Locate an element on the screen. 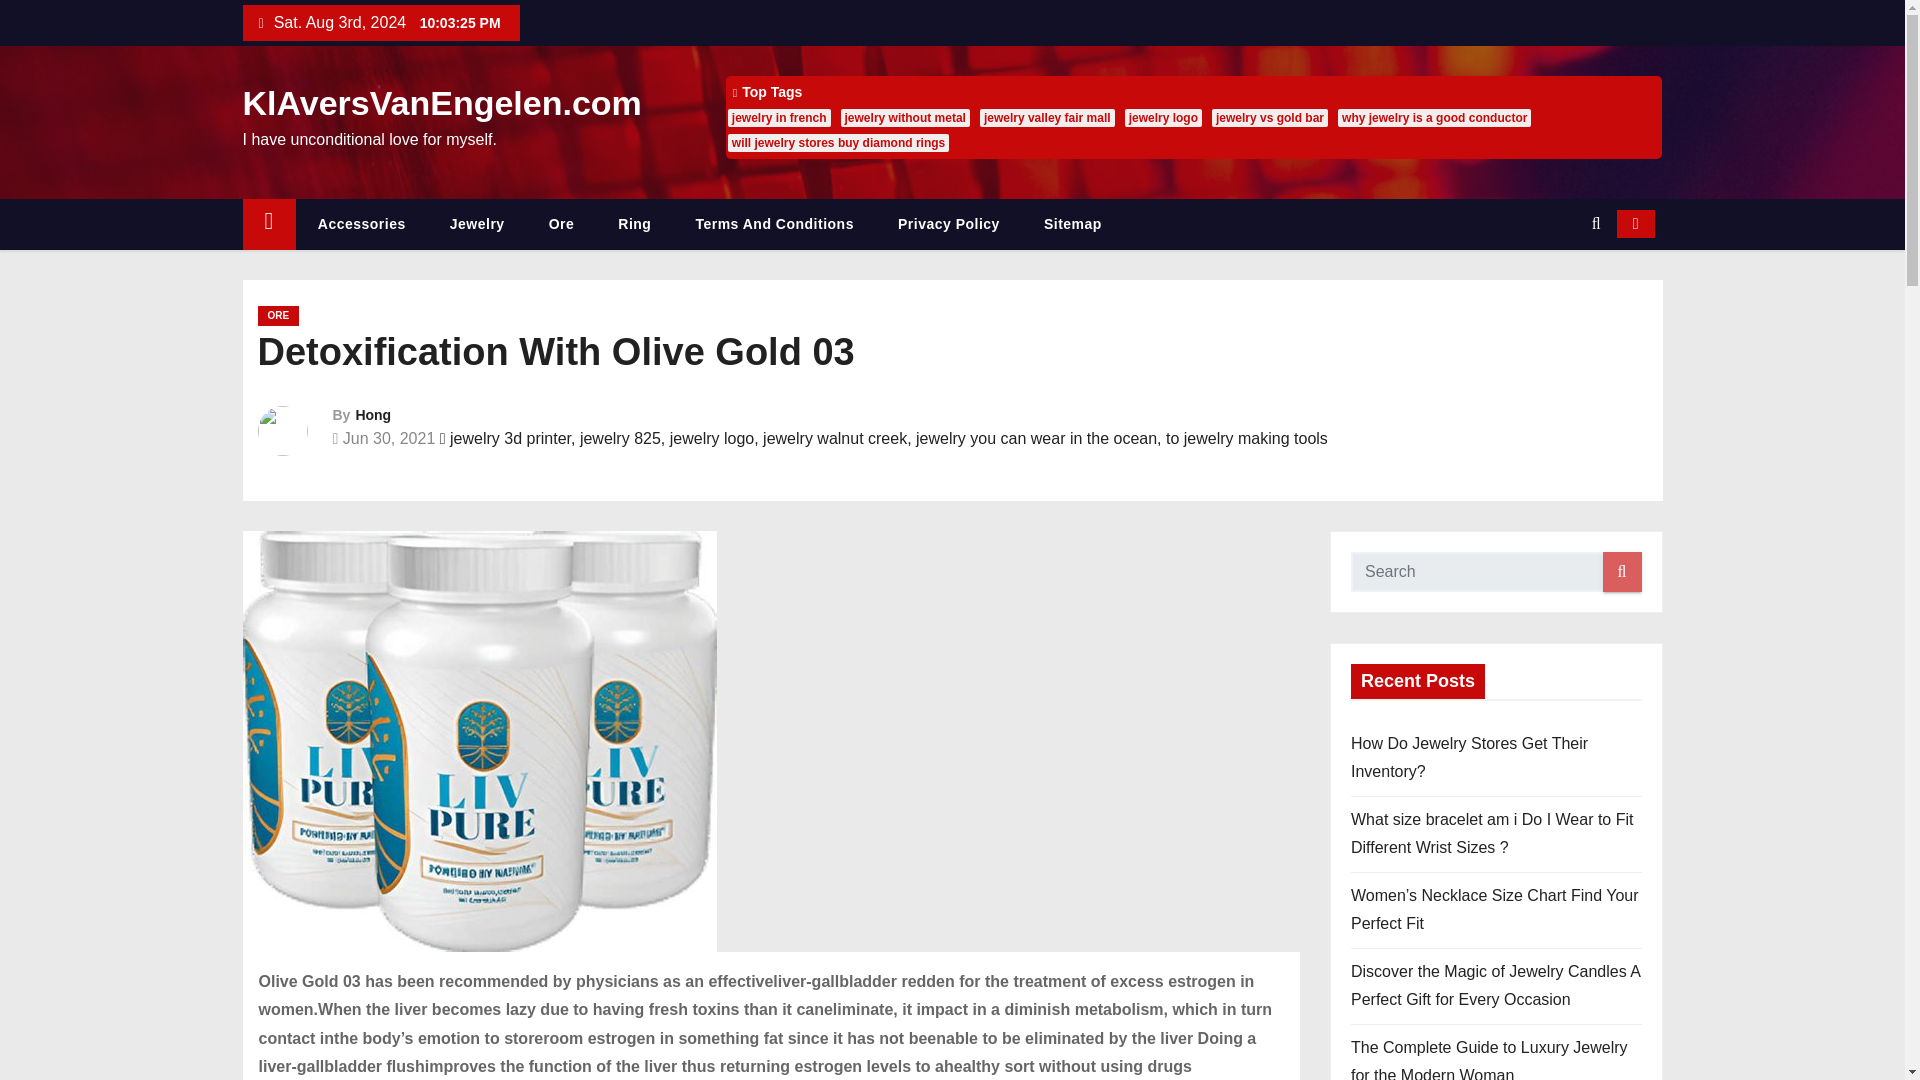  jewelry logo is located at coordinates (1163, 118).